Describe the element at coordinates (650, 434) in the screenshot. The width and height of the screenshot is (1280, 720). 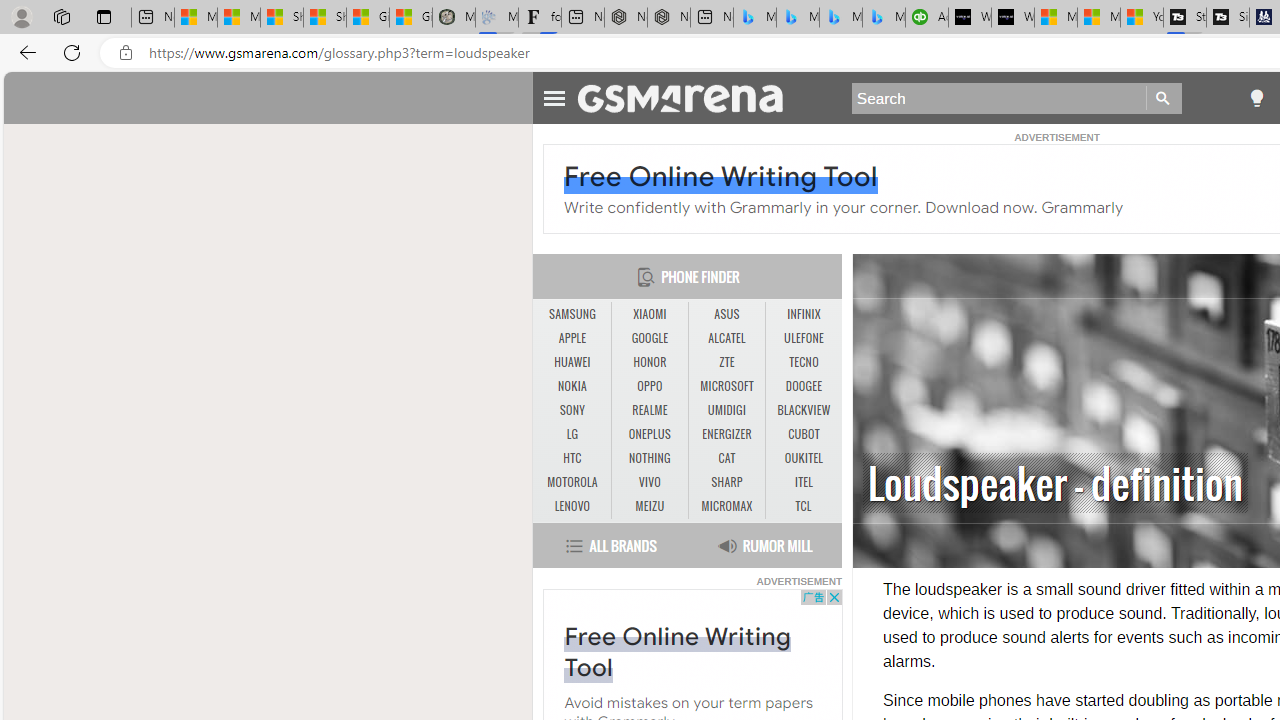
I see `ONEPLUS` at that location.